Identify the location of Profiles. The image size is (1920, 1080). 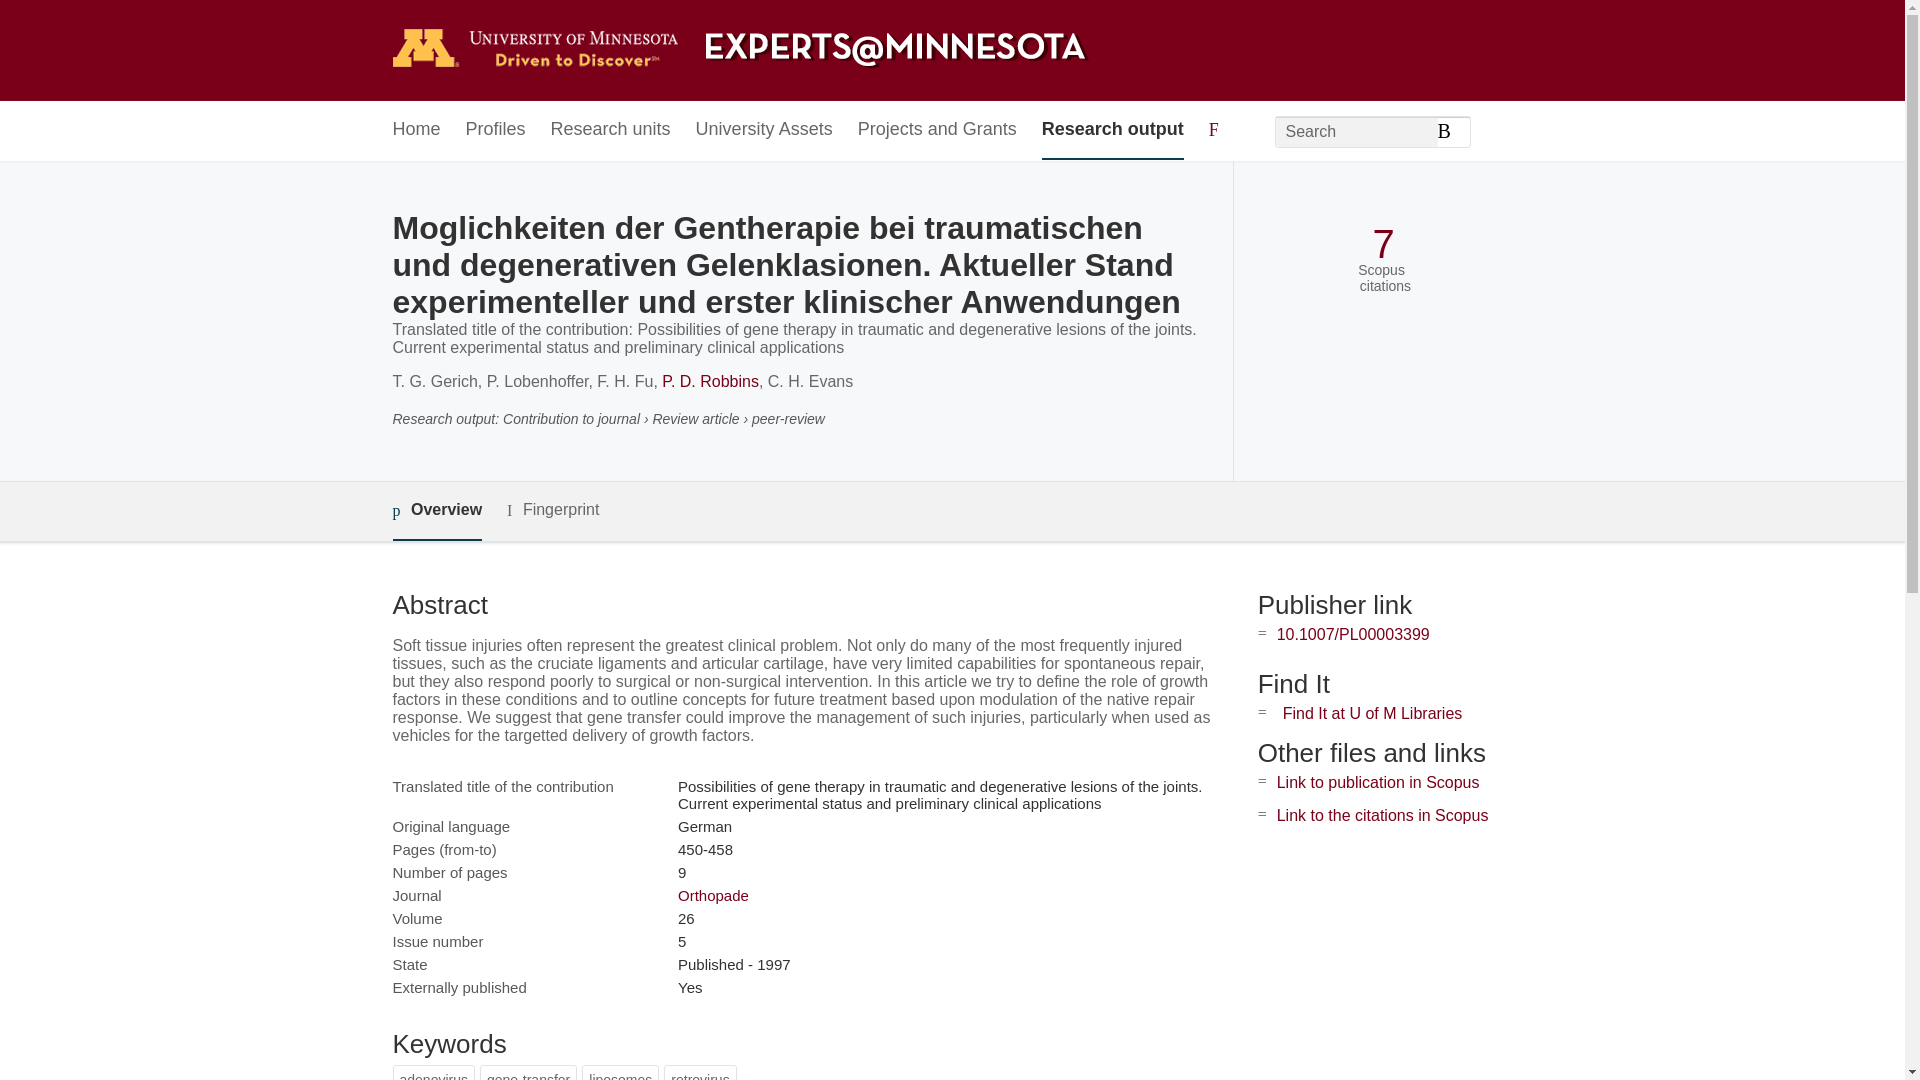
(496, 130).